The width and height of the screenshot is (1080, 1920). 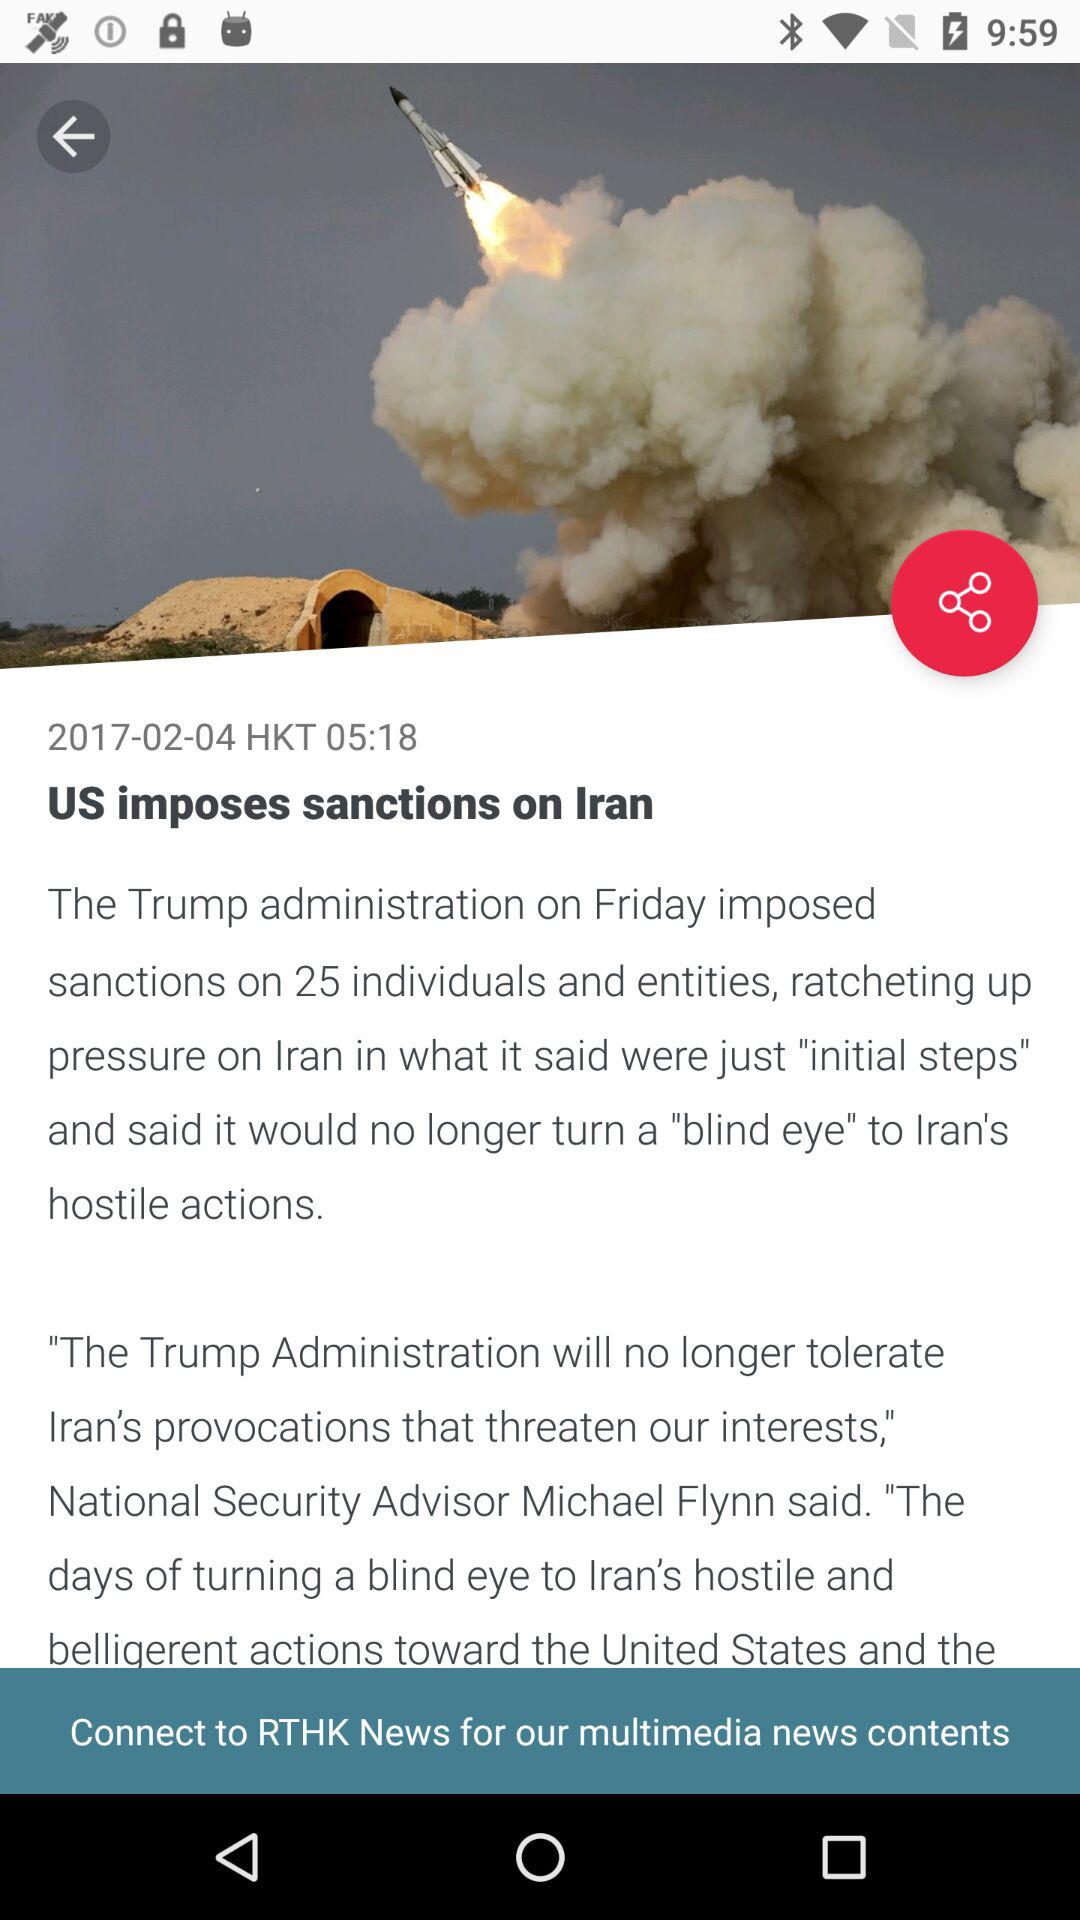 I want to click on choose the app next to the news item, so click(x=73, y=136).